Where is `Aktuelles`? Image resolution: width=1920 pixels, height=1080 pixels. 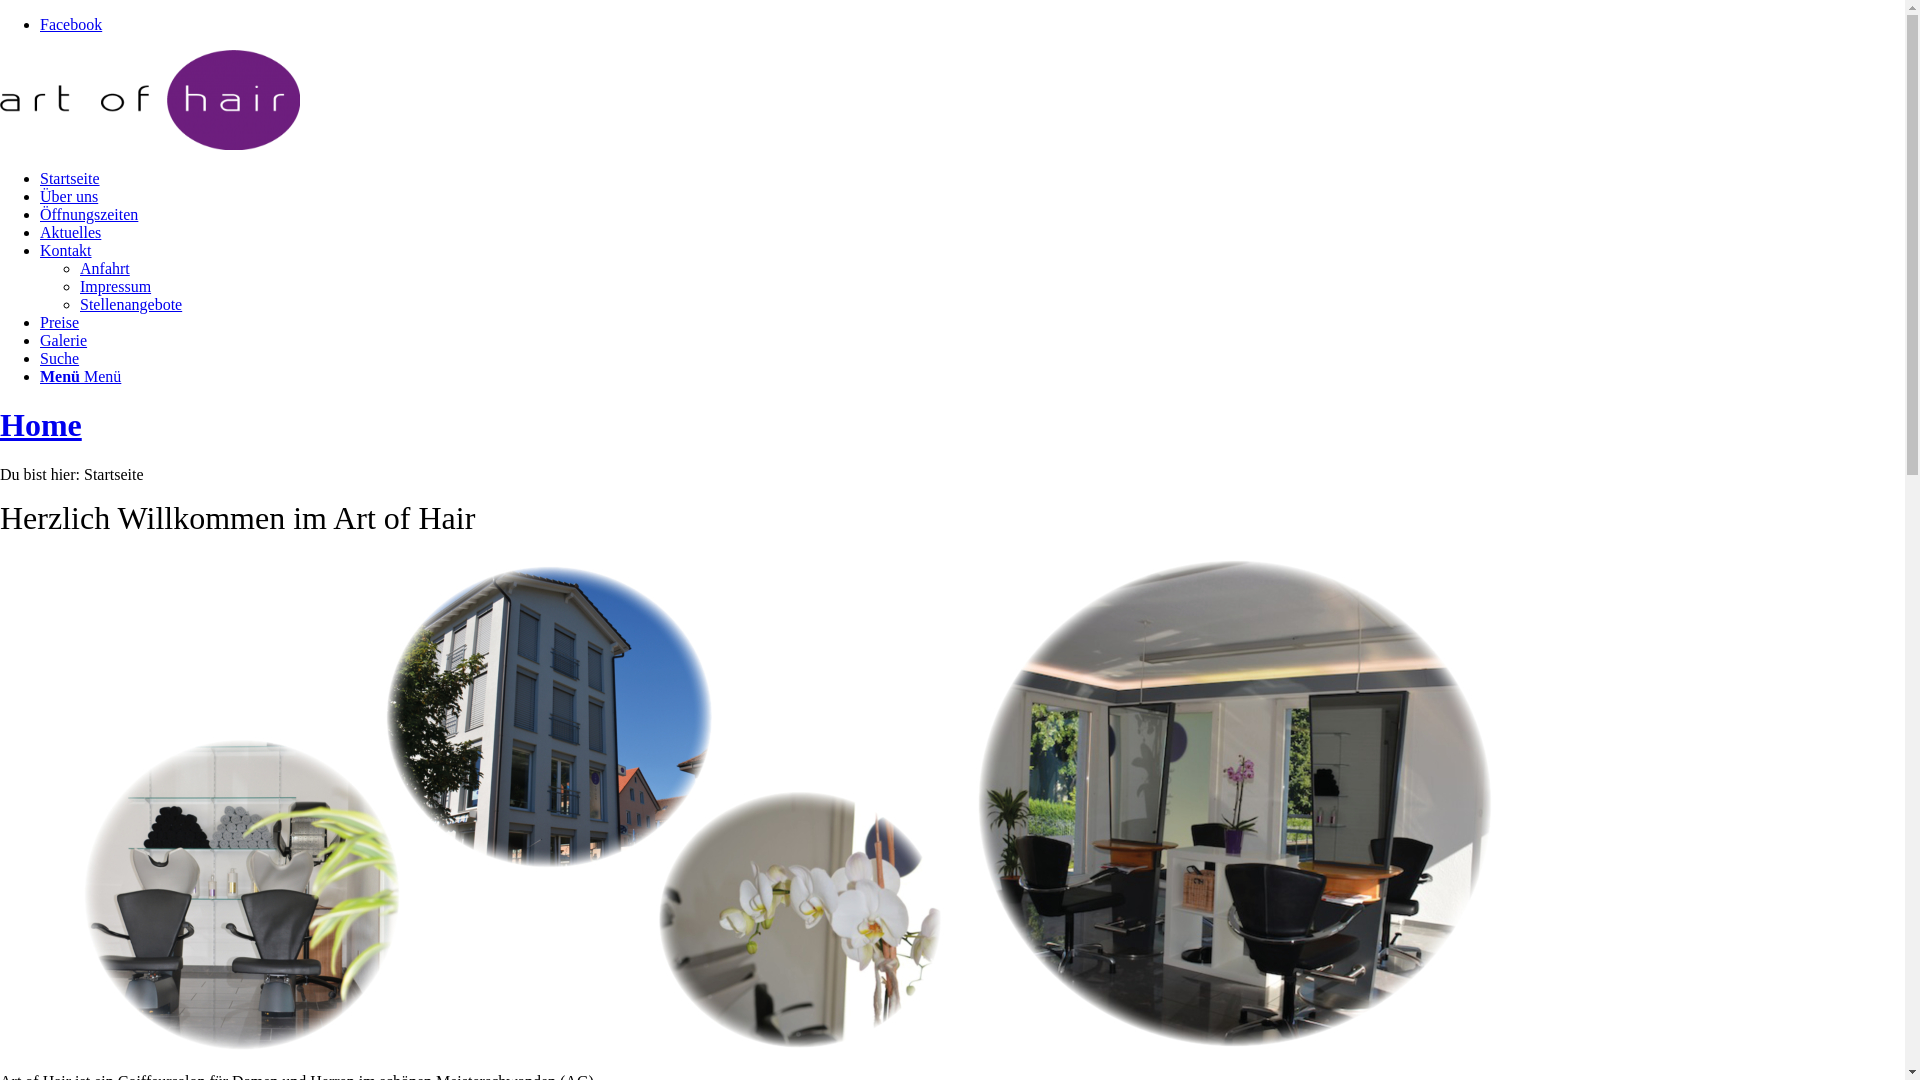
Aktuelles is located at coordinates (70, 232).